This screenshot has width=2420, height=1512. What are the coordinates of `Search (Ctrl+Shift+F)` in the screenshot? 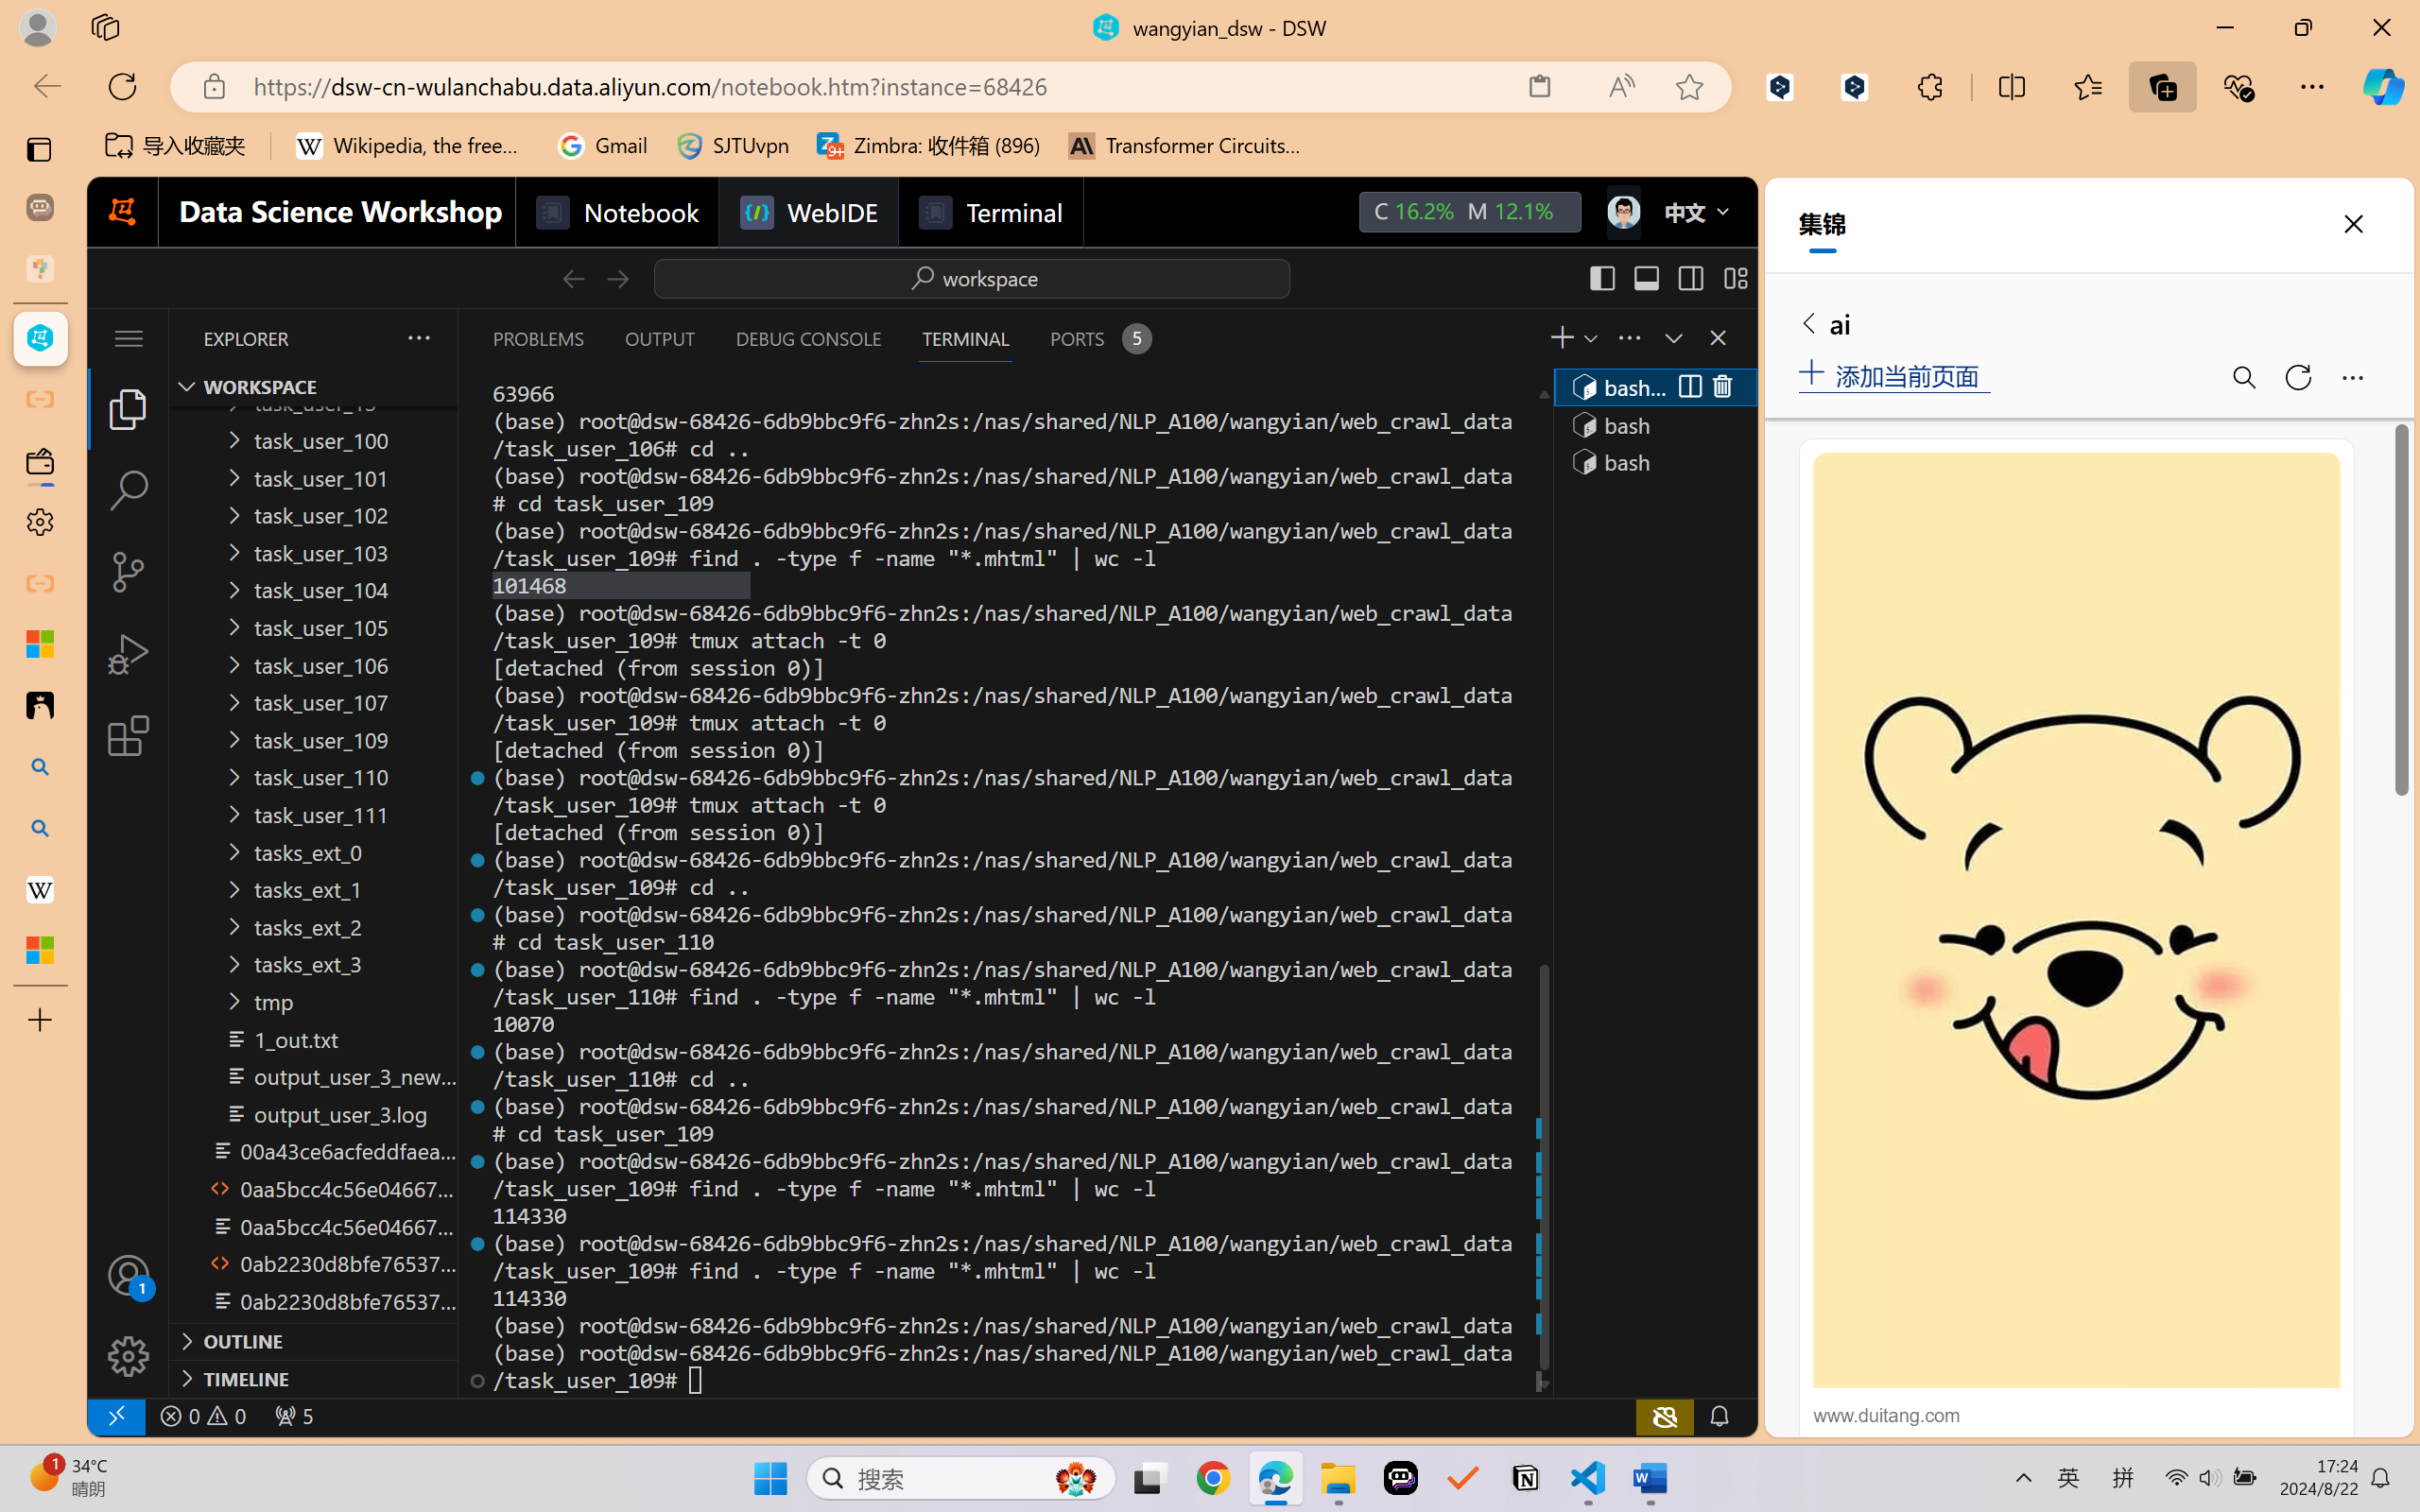 It's located at (129, 490).